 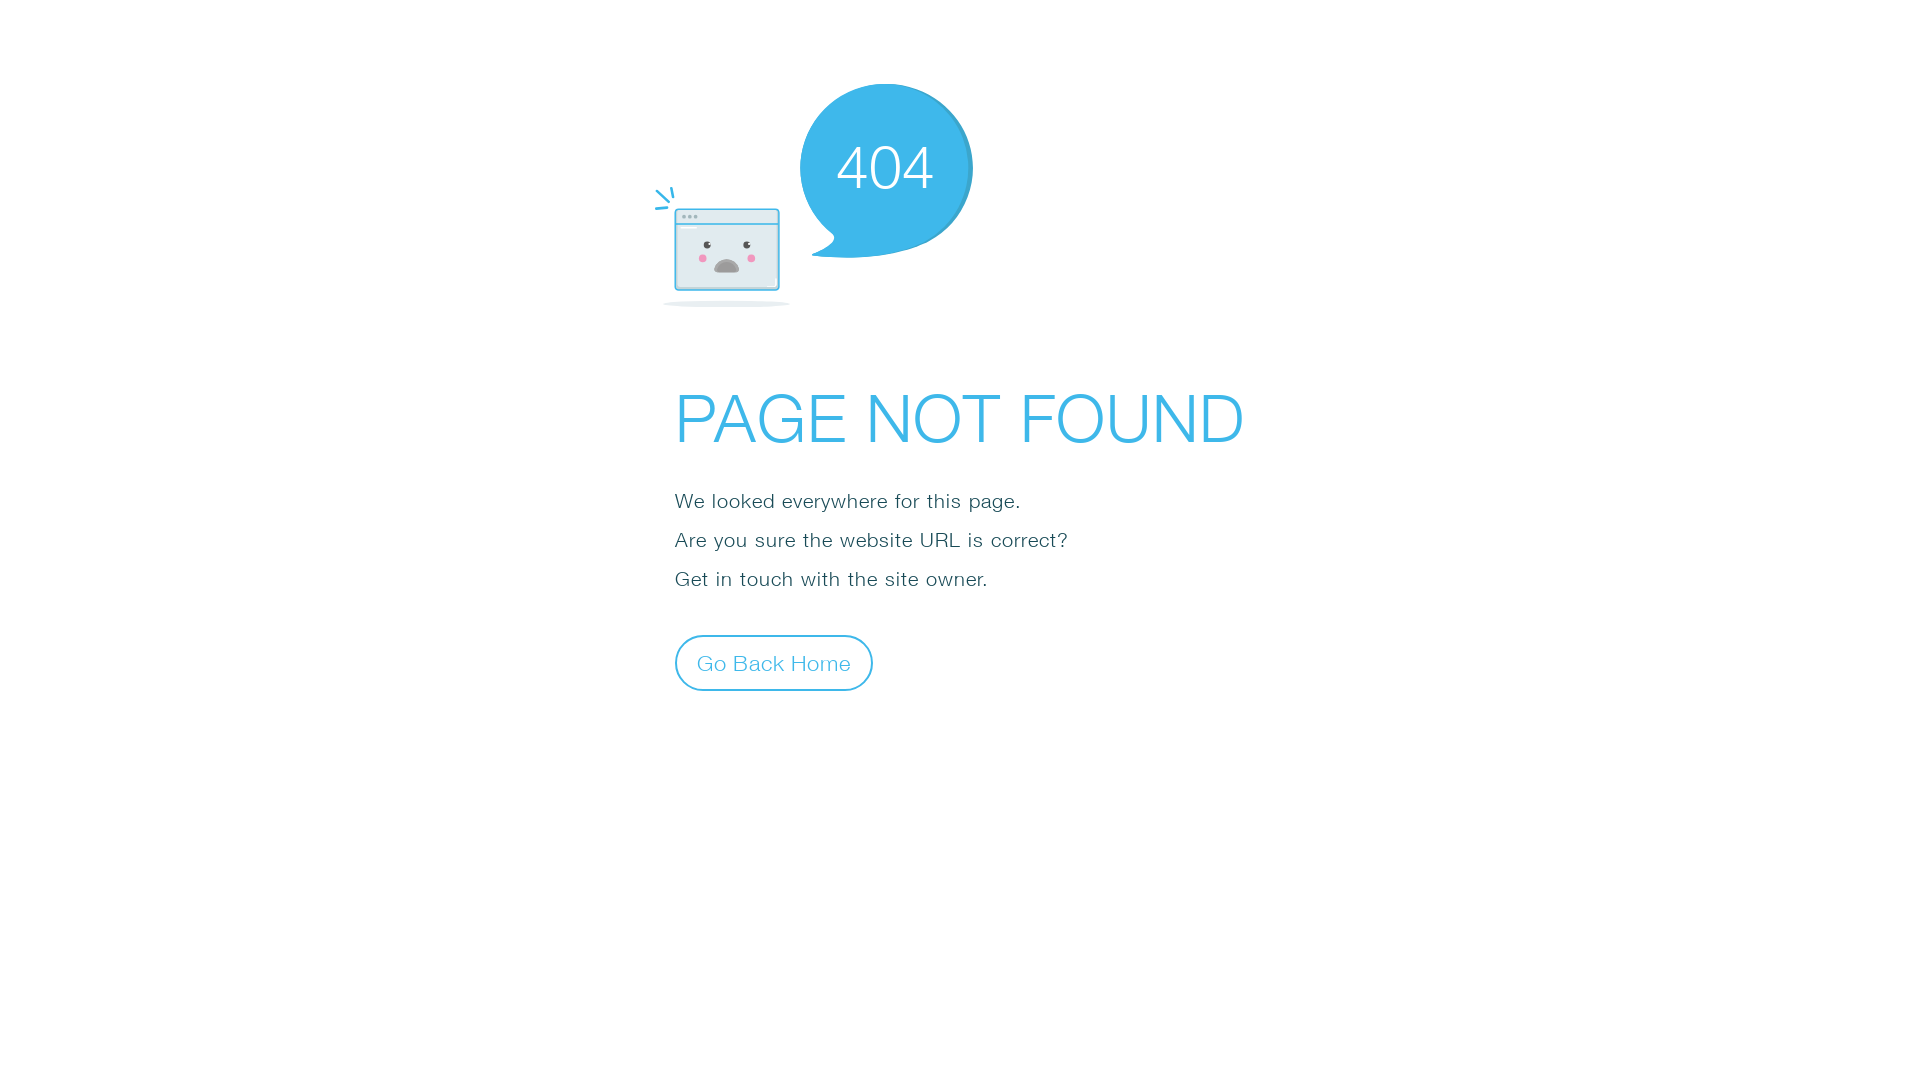 What do you see at coordinates (774, 662) in the screenshot?
I see `Go Back Home` at bounding box center [774, 662].